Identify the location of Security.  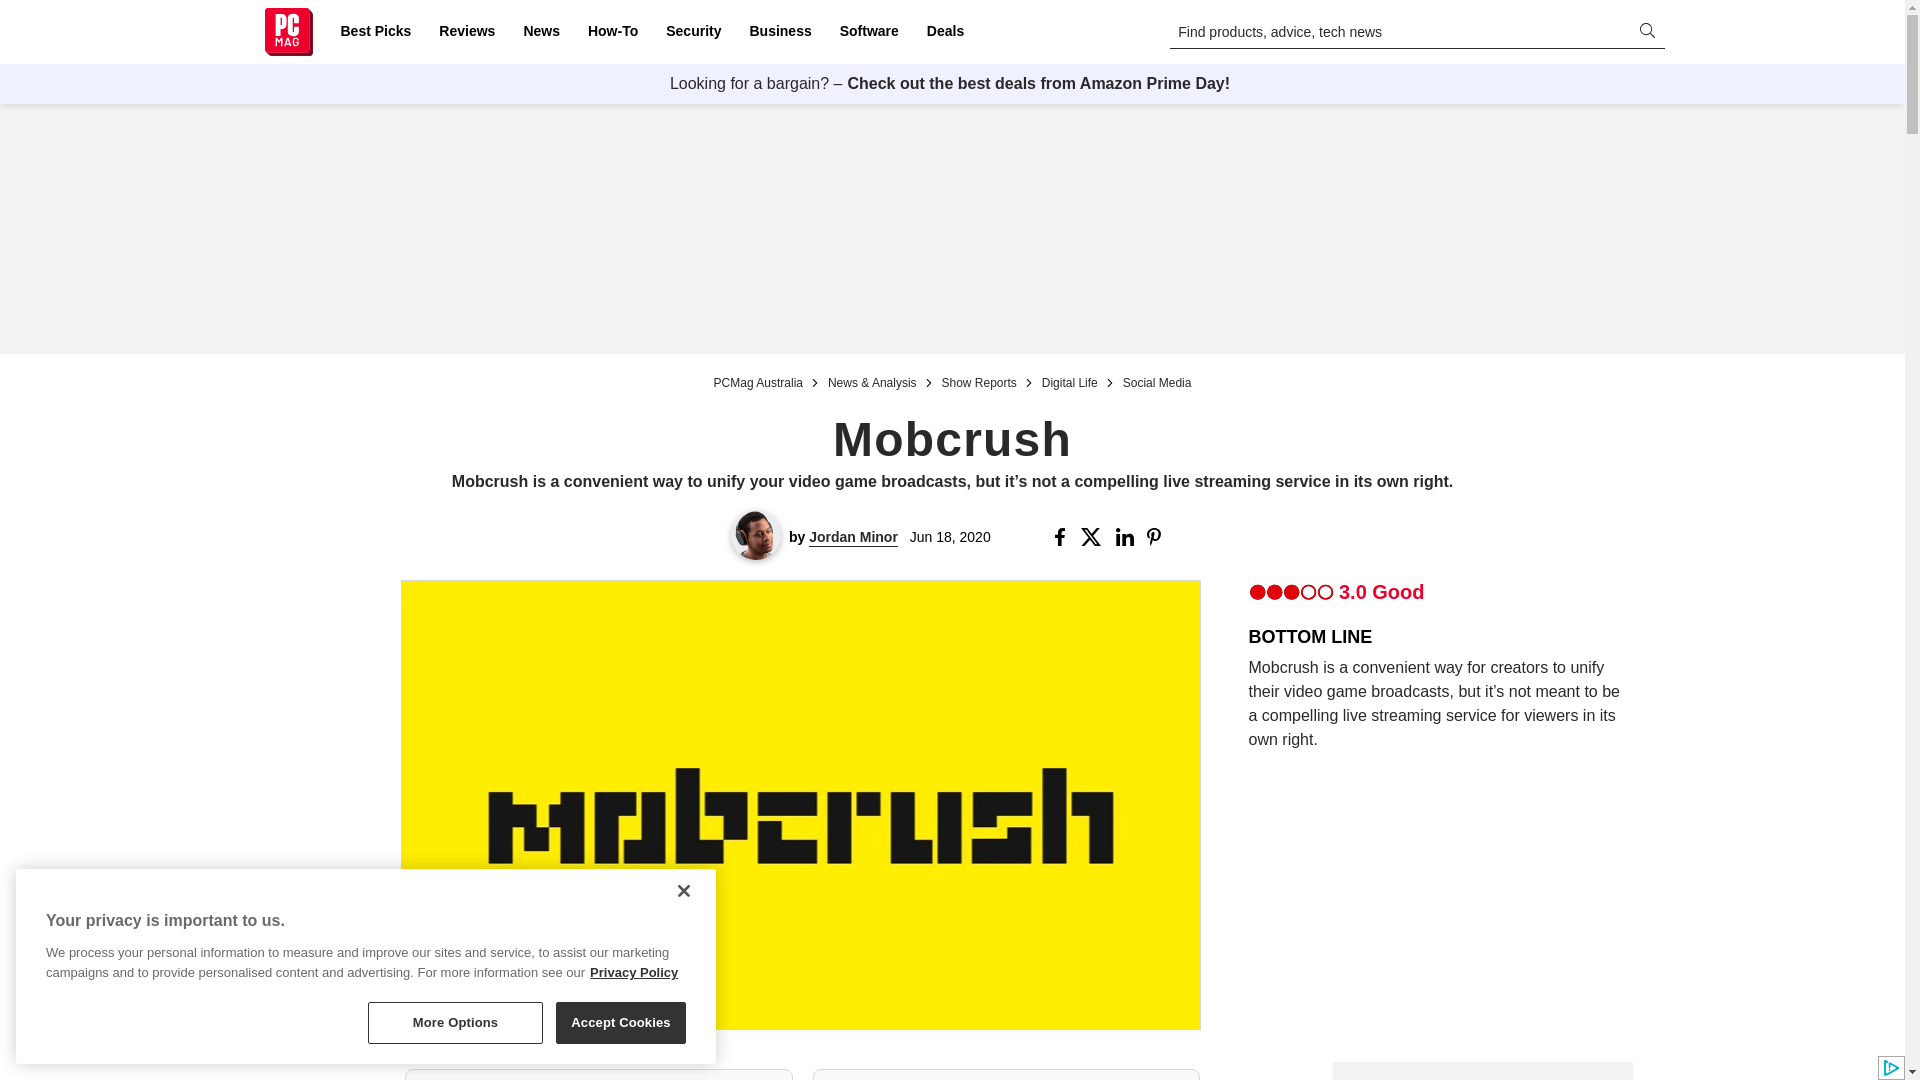
(694, 32).